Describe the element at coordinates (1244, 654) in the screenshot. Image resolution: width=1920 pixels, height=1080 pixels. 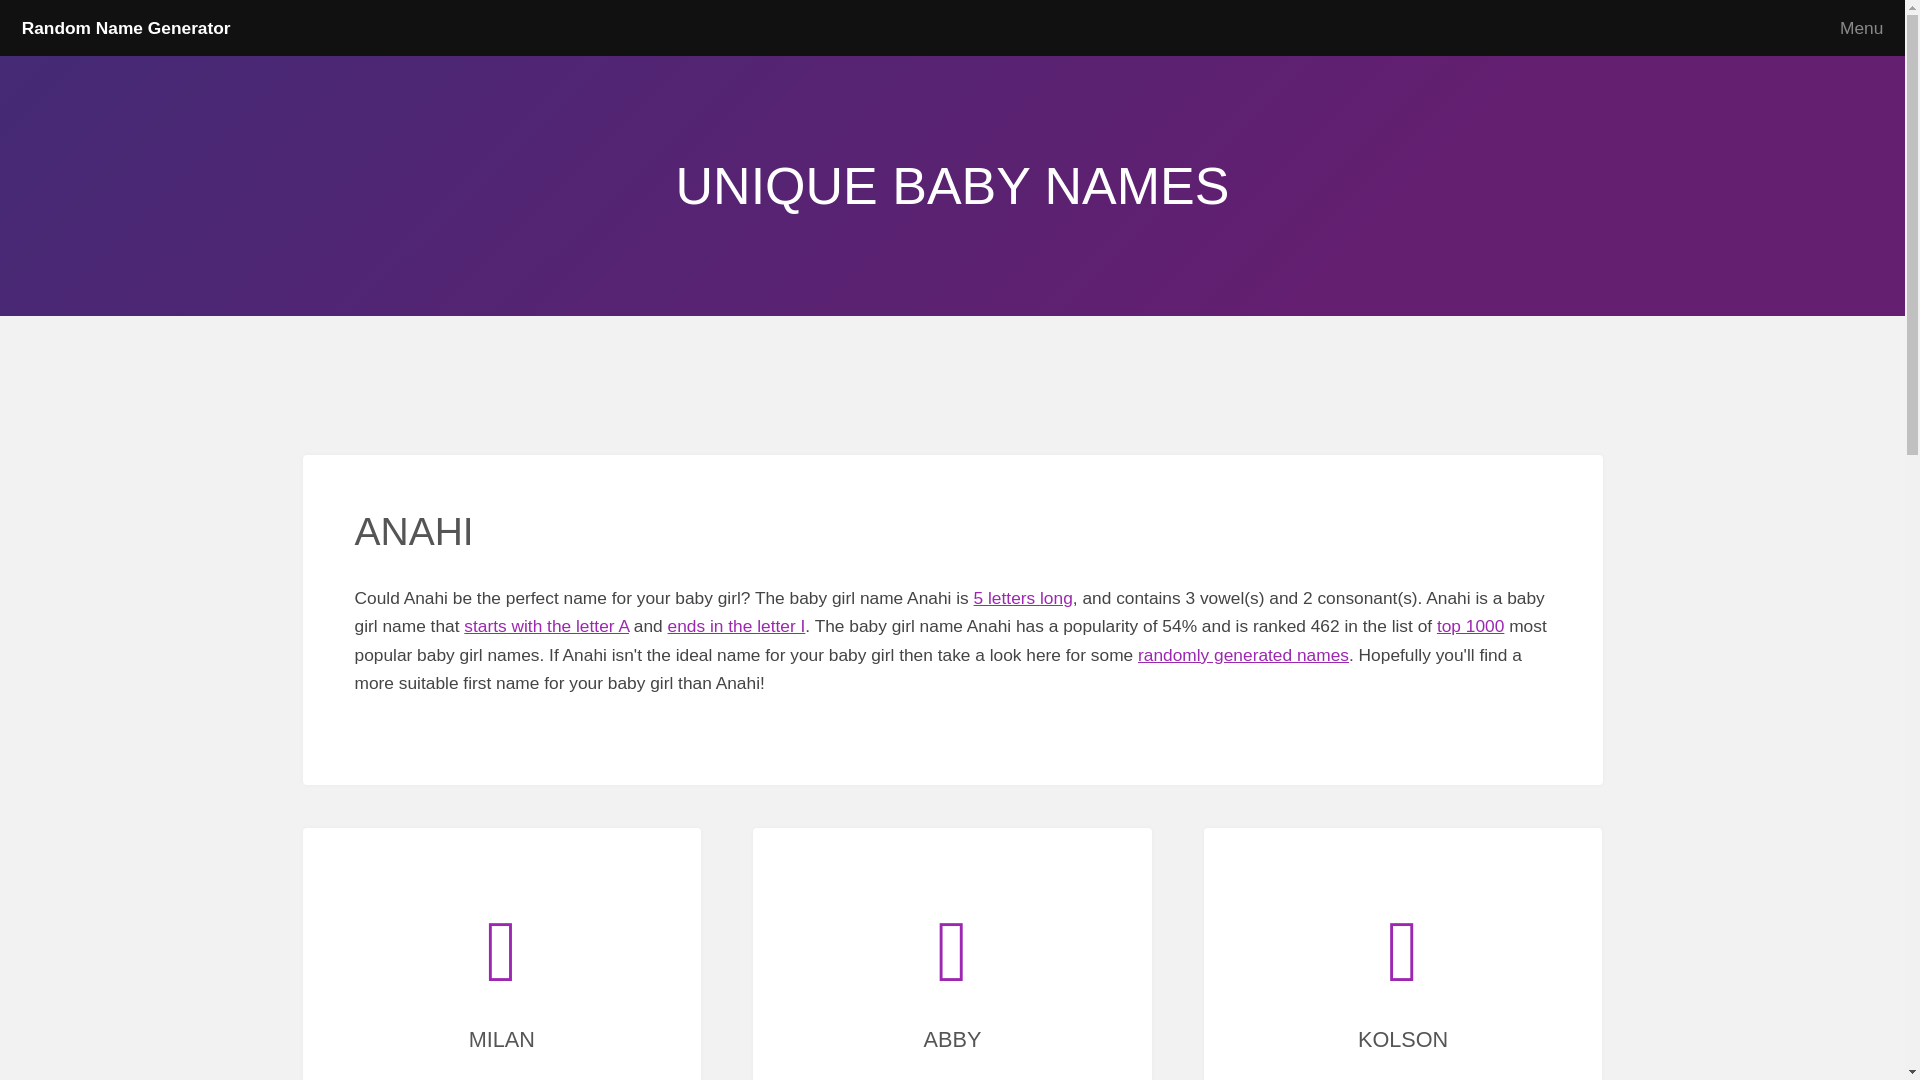
I see `randomly generated names` at that location.